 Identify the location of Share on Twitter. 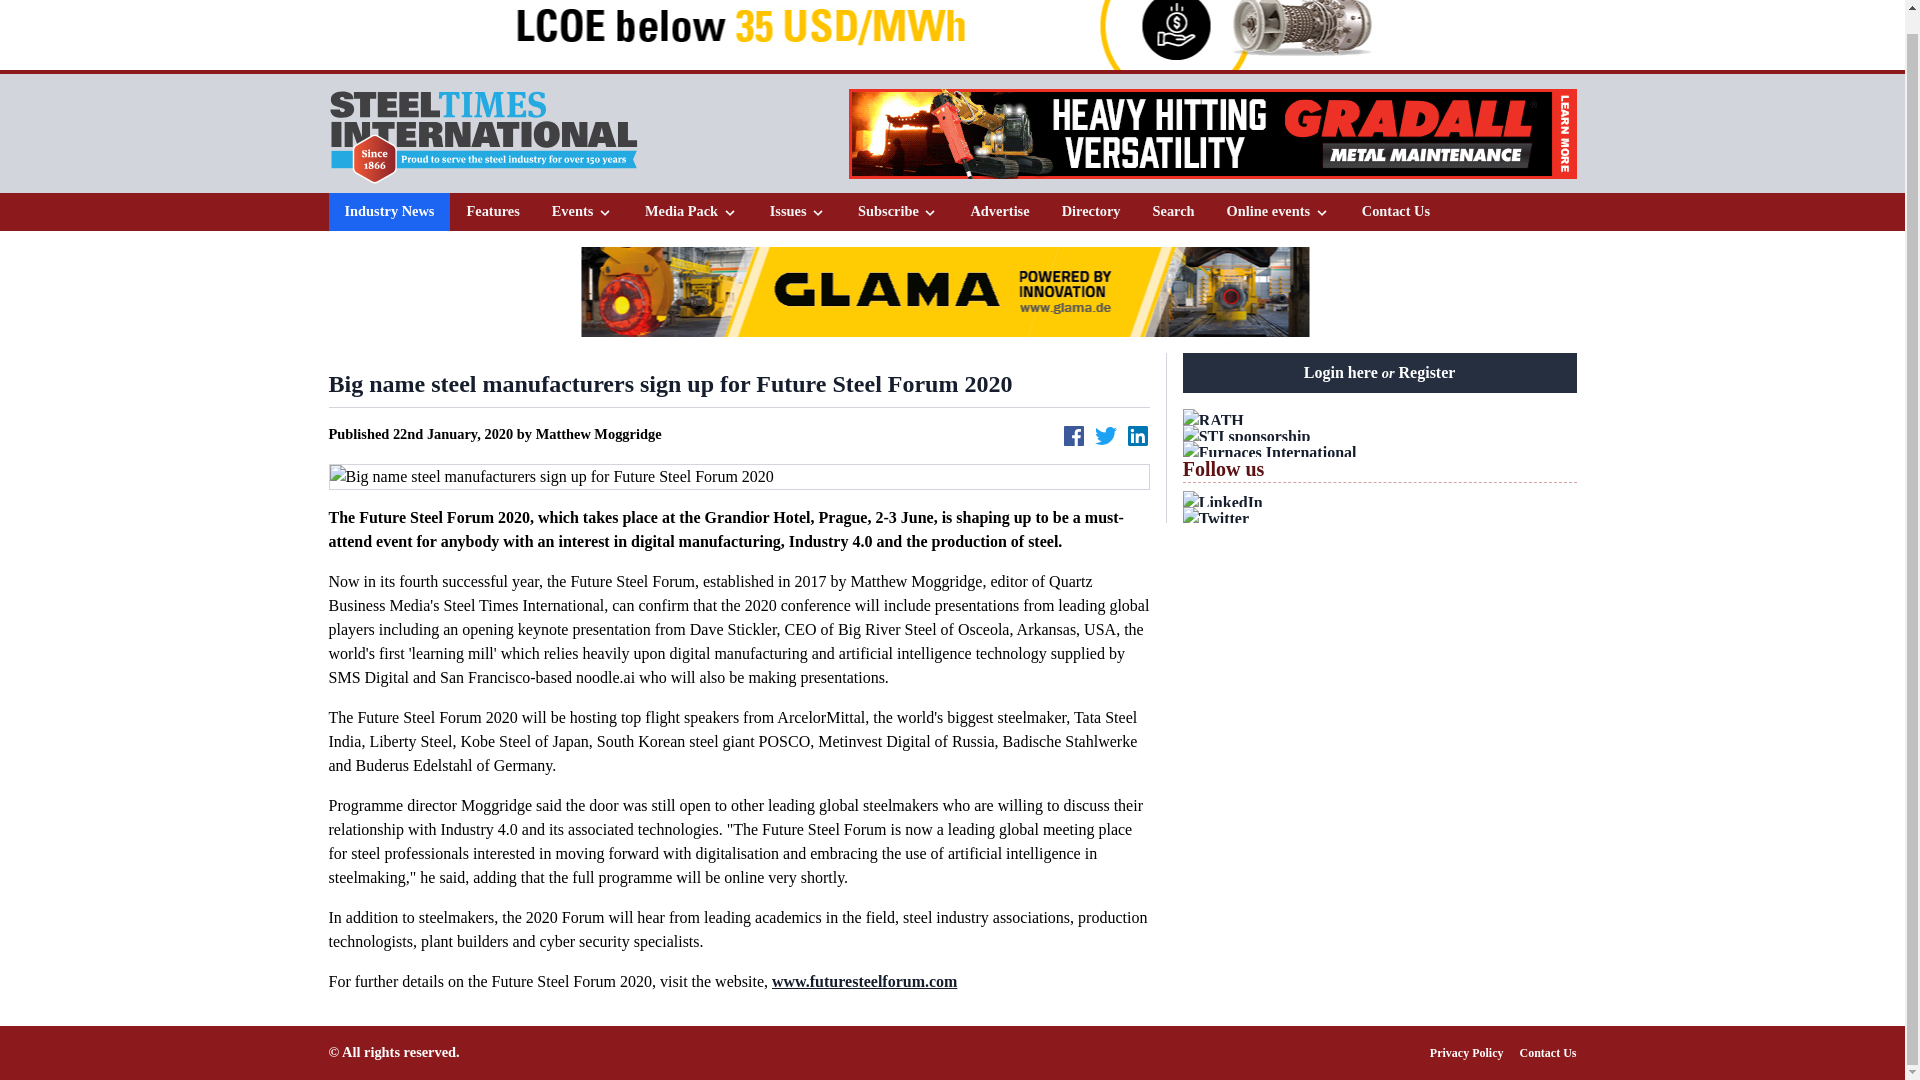
(1106, 436).